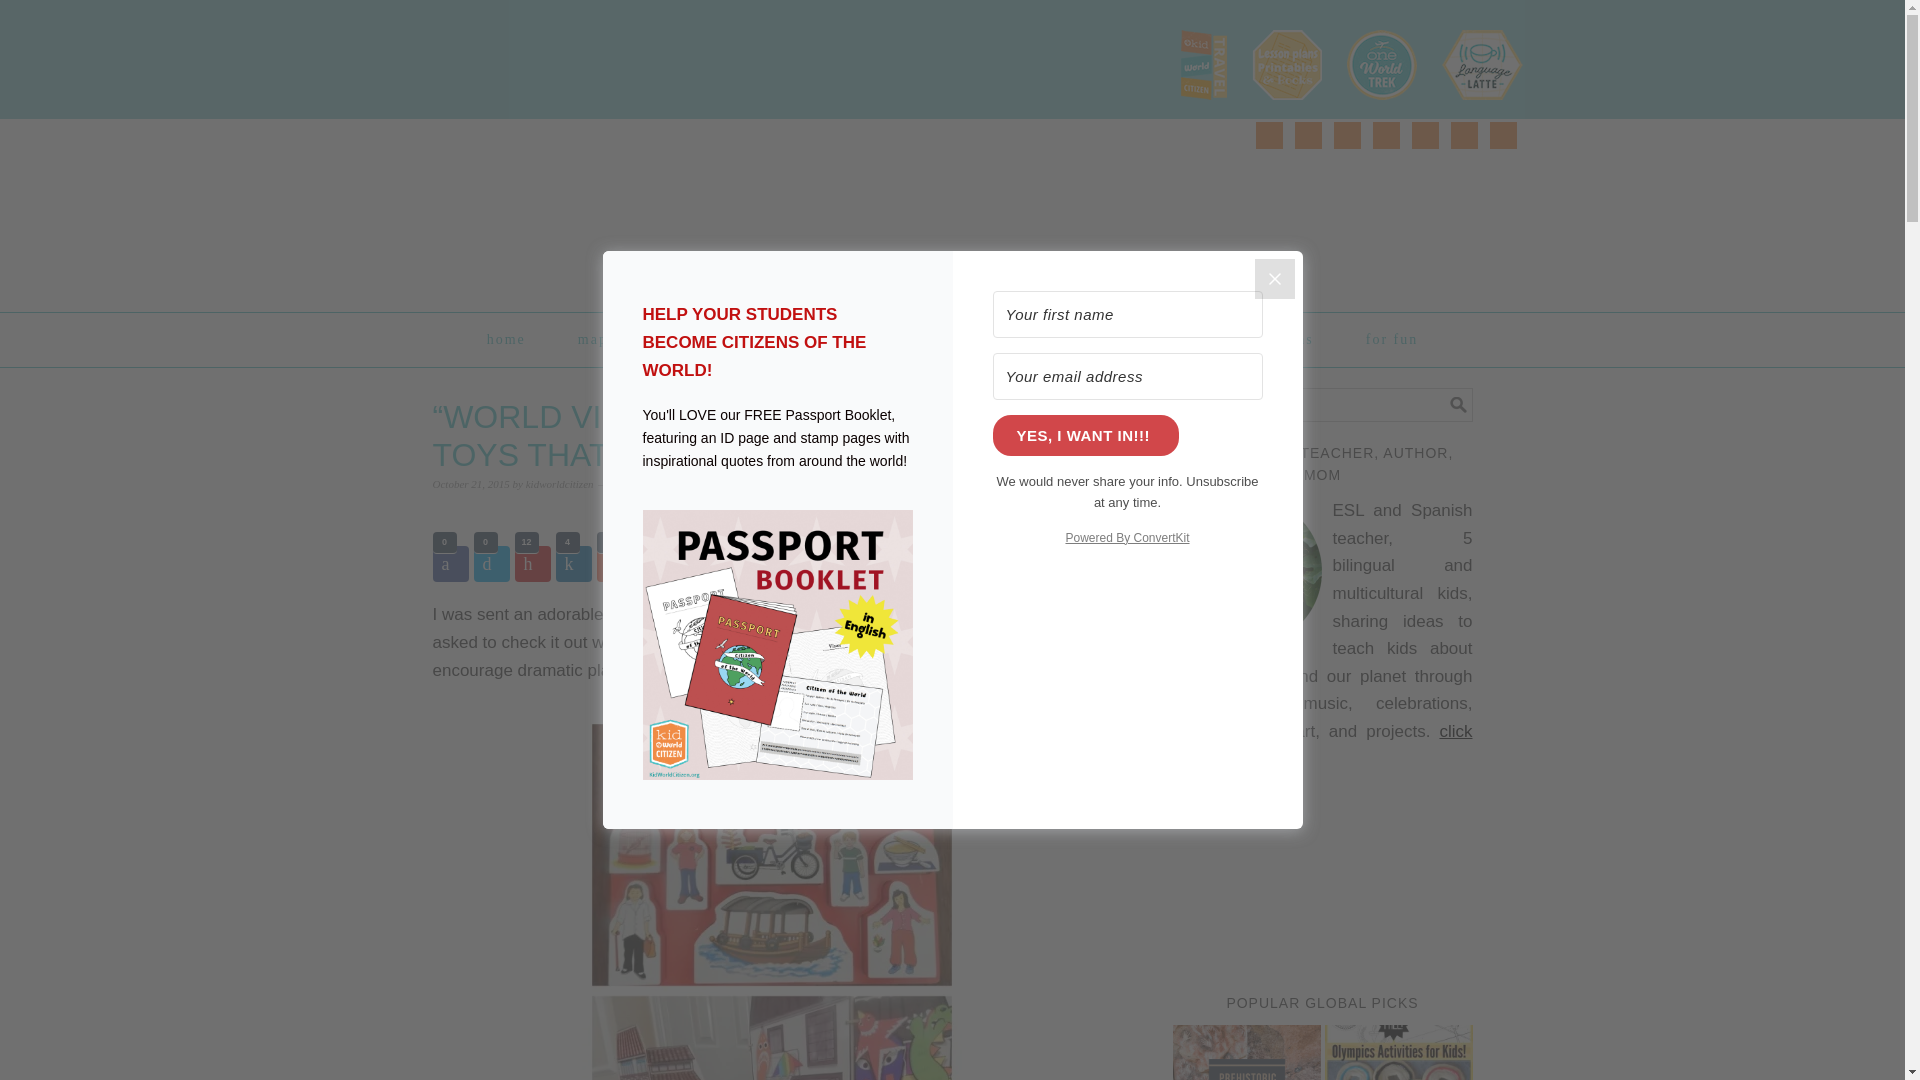 The image size is (1920, 1080). Describe the element at coordinates (971, 614) in the screenshot. I see `Whole Wide World Toys,` at that location.